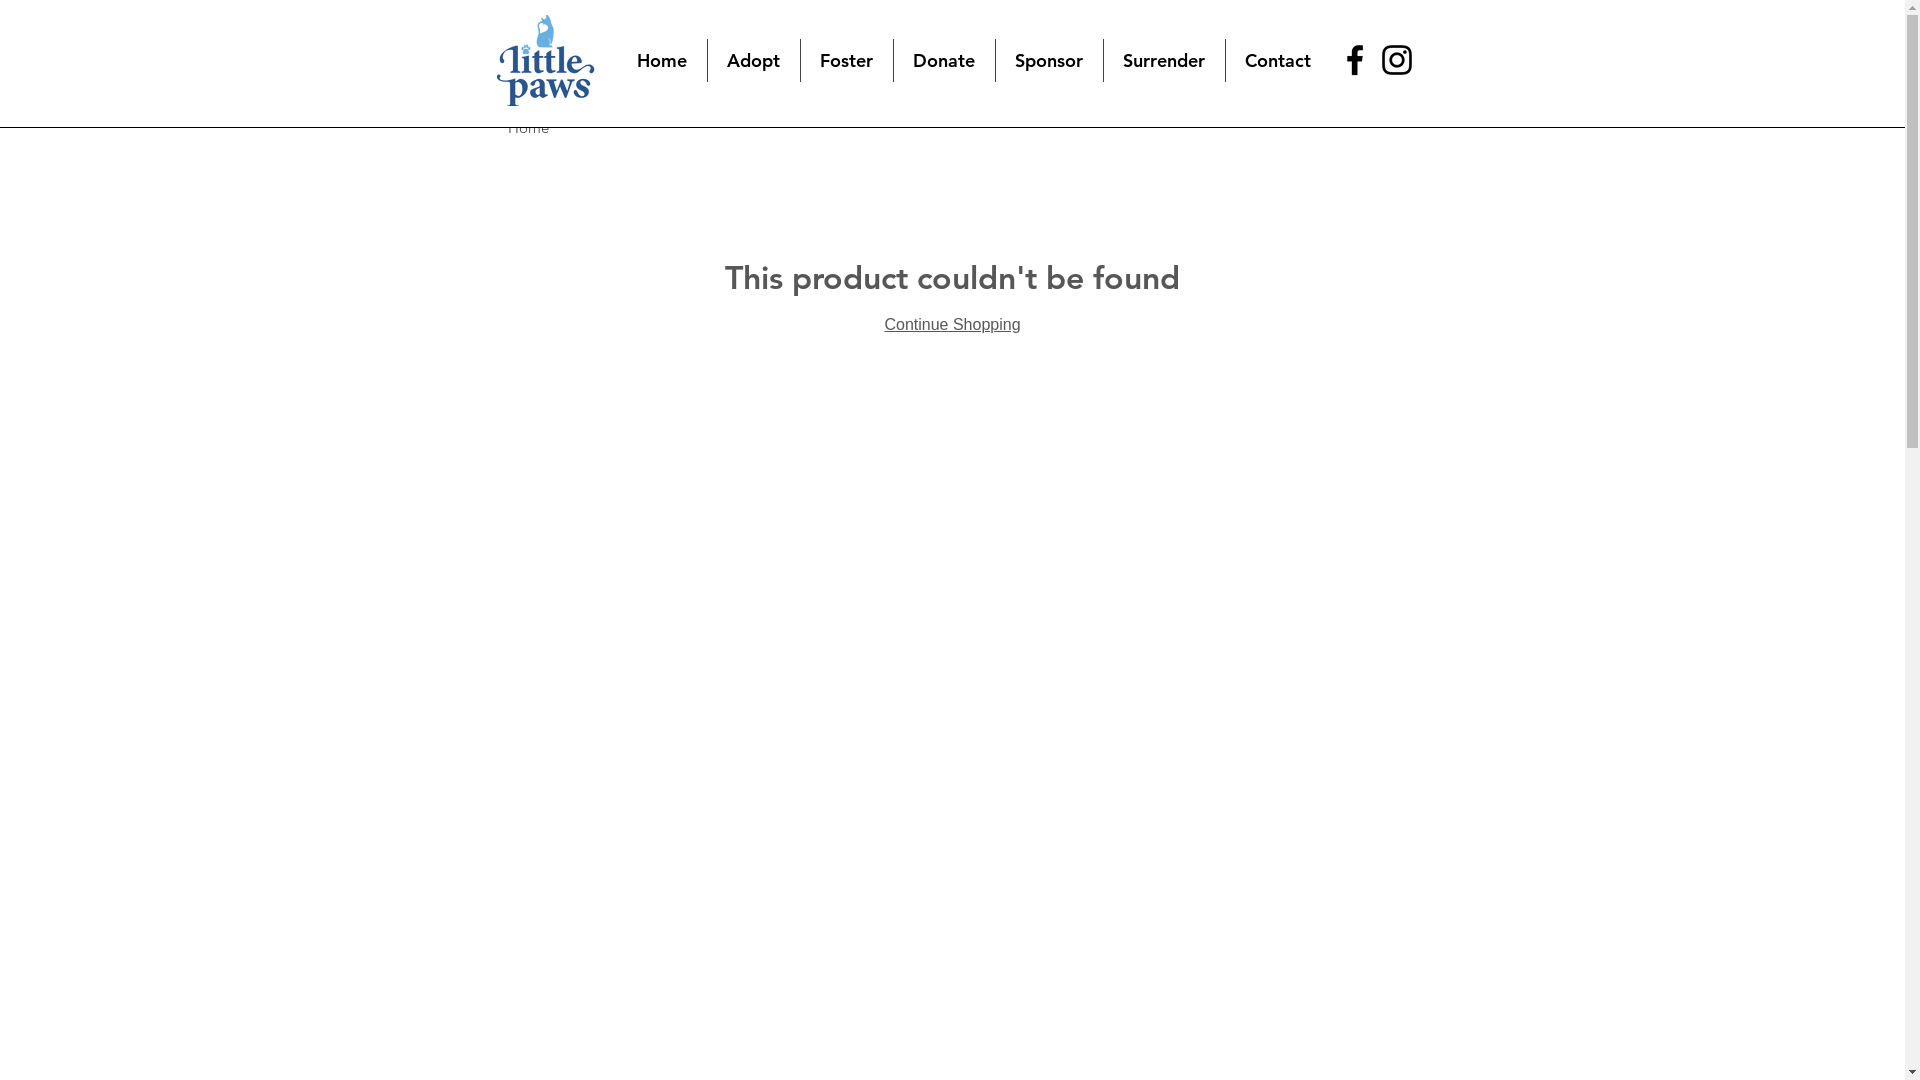 The height and width of the screenshot is (1080, 1920). Describe the element at coordinates (1050, 60) in the screenshot. I see `Sponsor` at that location.